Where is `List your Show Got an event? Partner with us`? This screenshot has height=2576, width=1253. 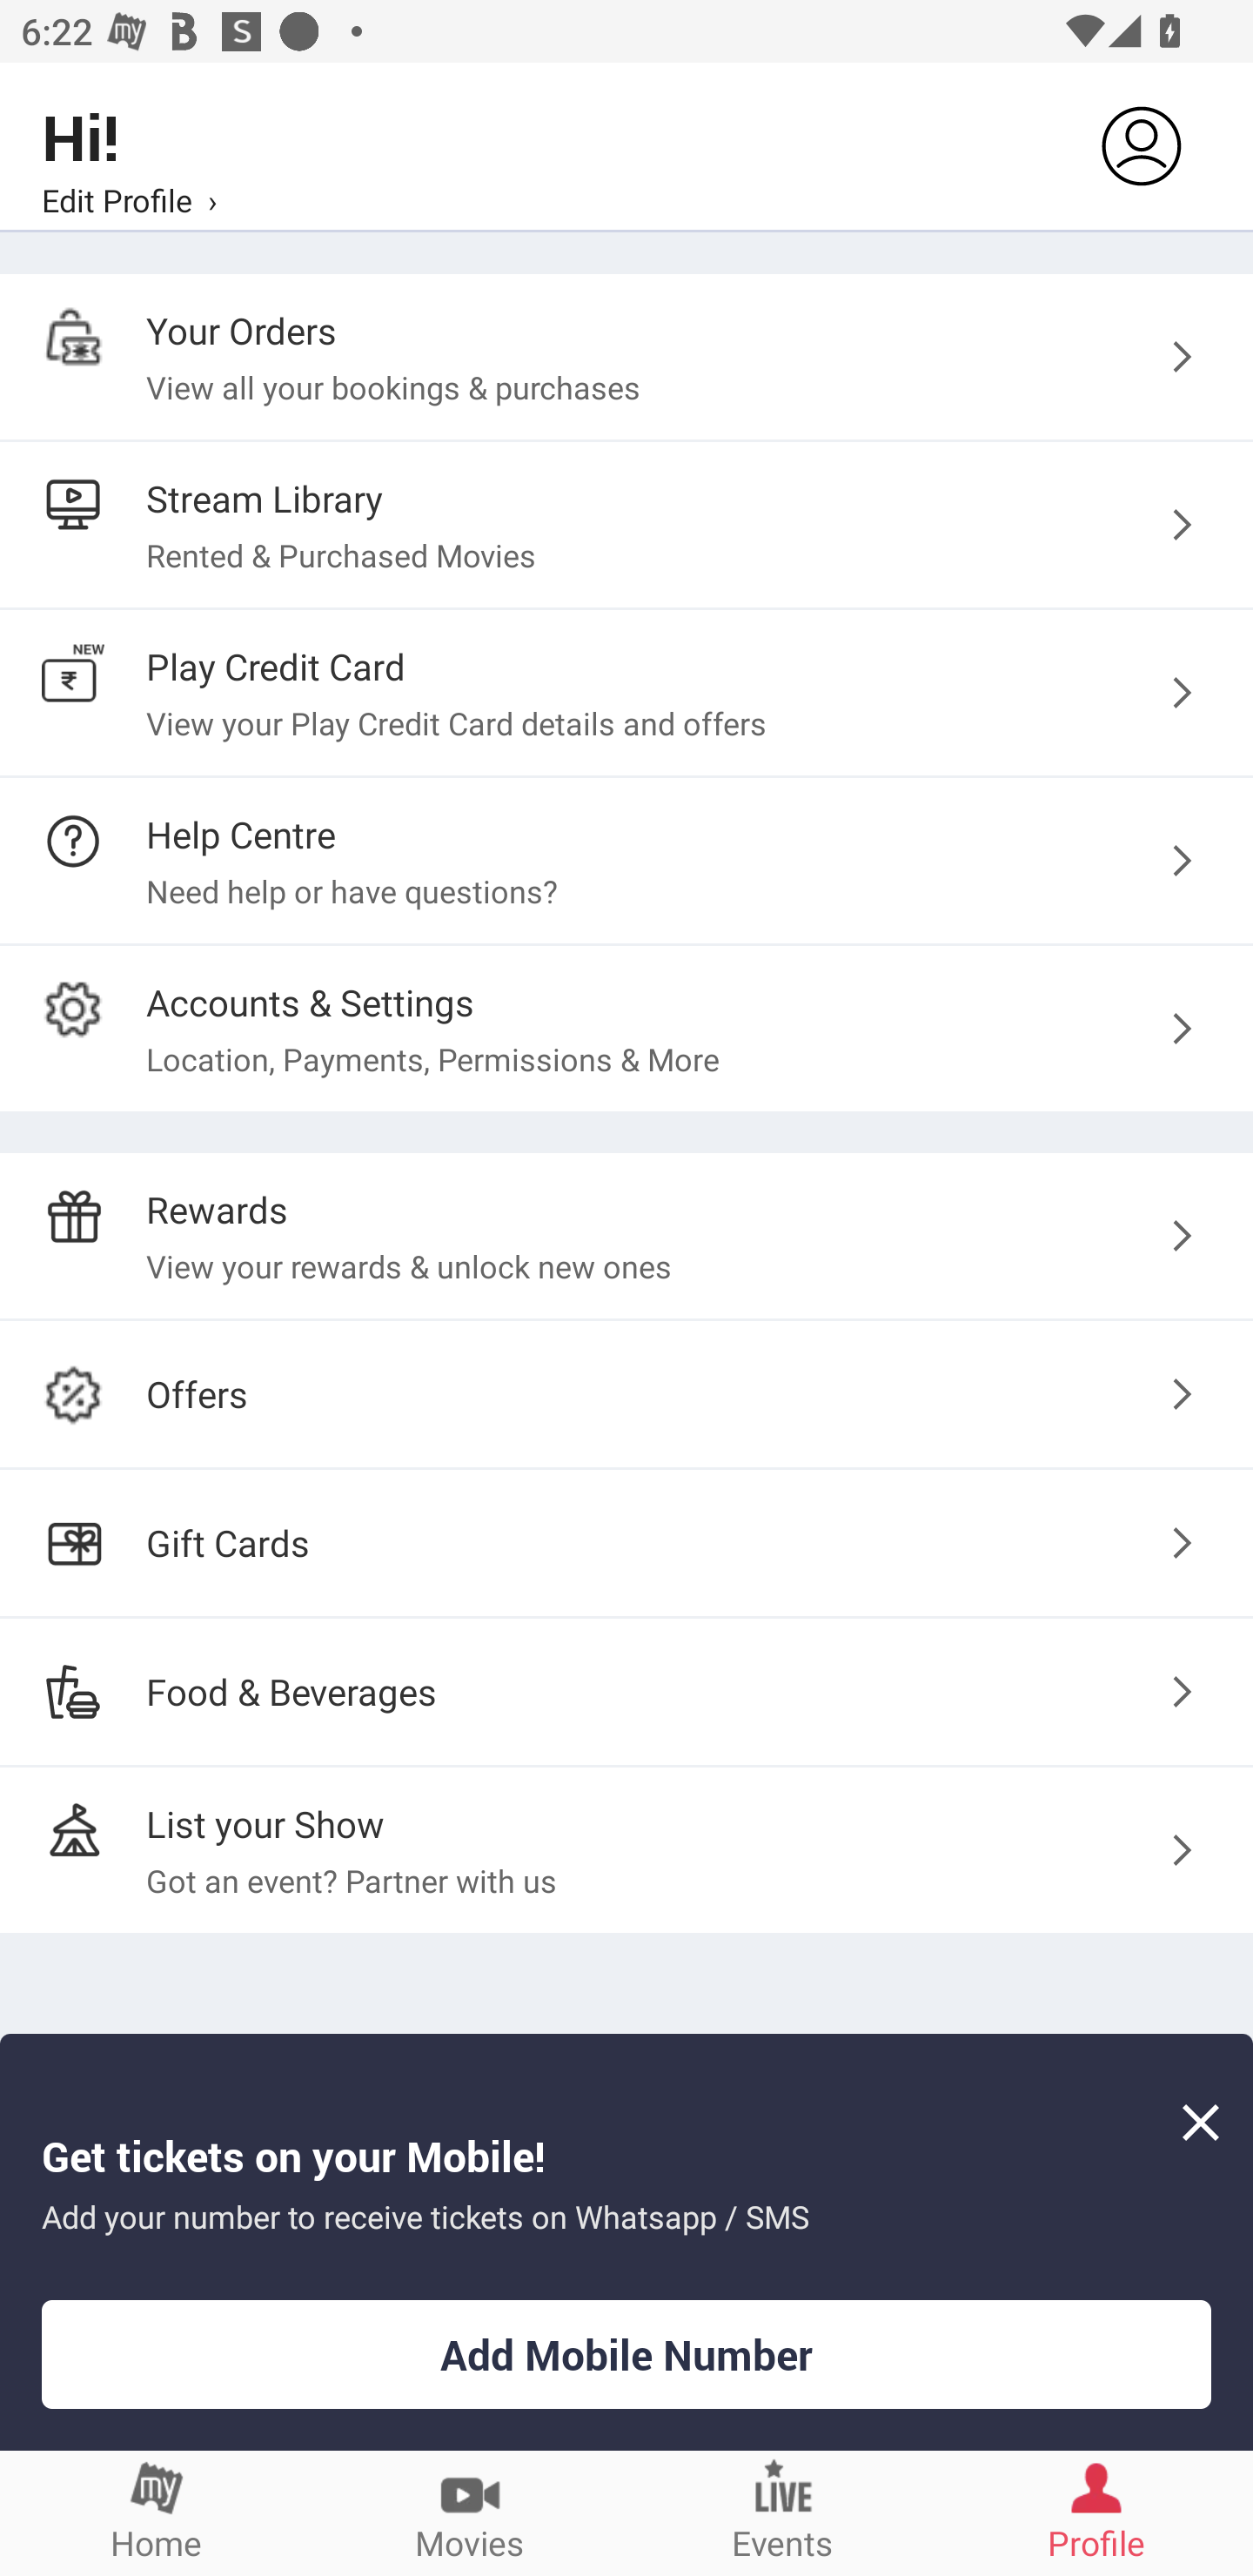 List your Show Got an event? Partner with us is located at coordinates (626, 1849).